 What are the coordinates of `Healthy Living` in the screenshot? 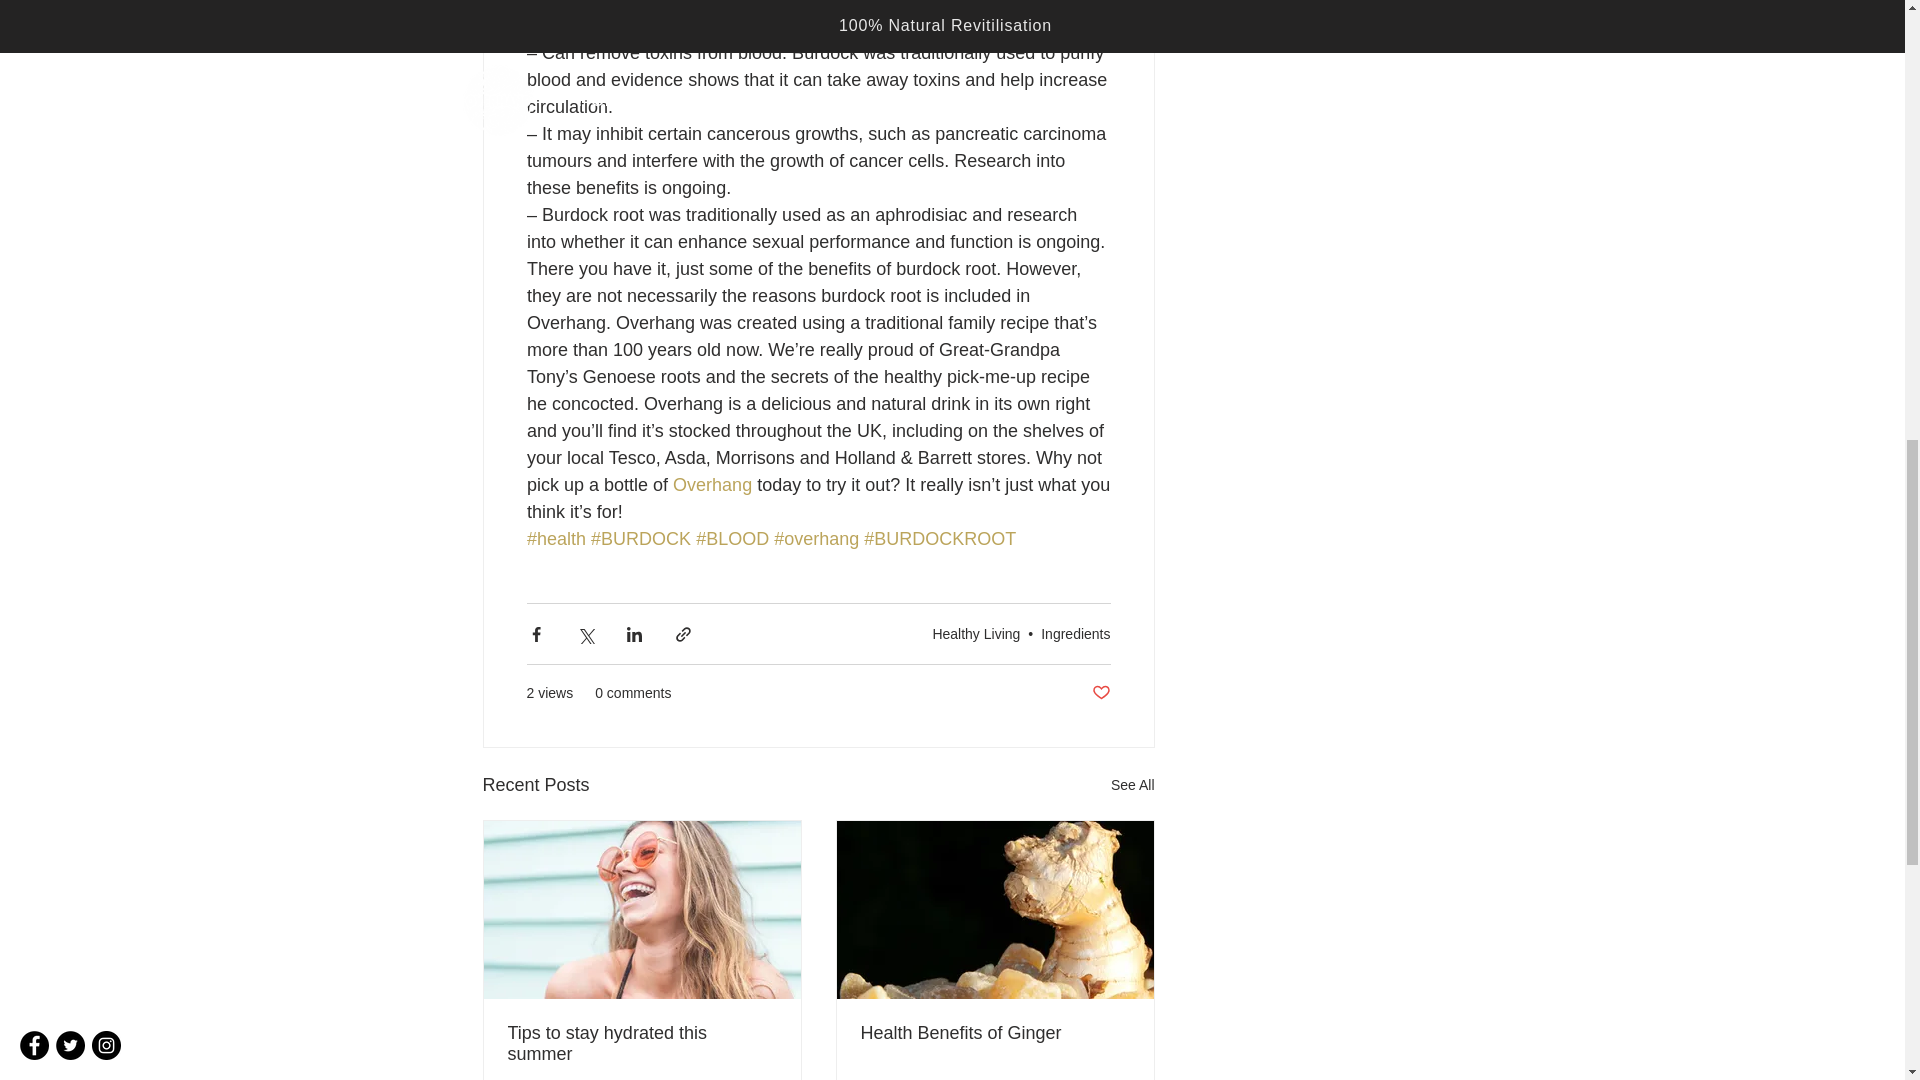 It's located at (975, 634).